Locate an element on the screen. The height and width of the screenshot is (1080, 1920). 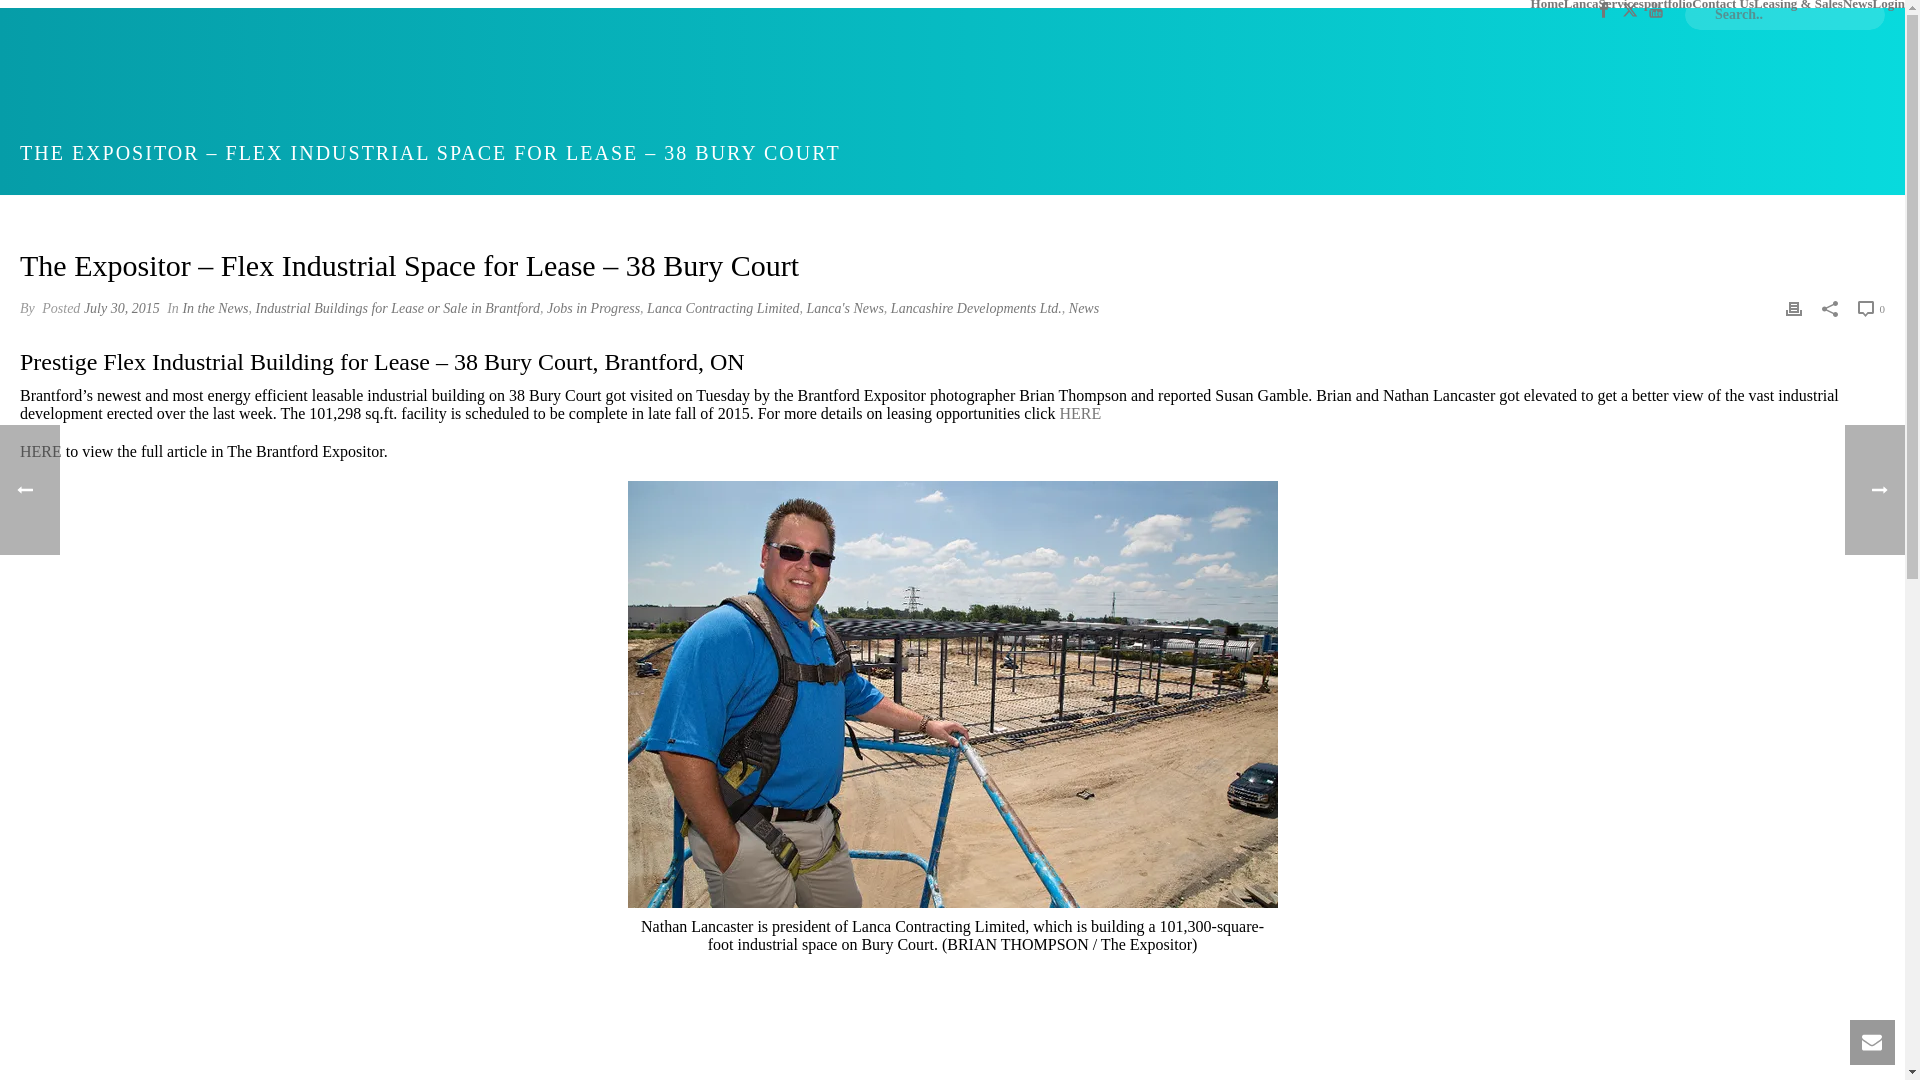
Lanca is located at coordinates (1582, 4).